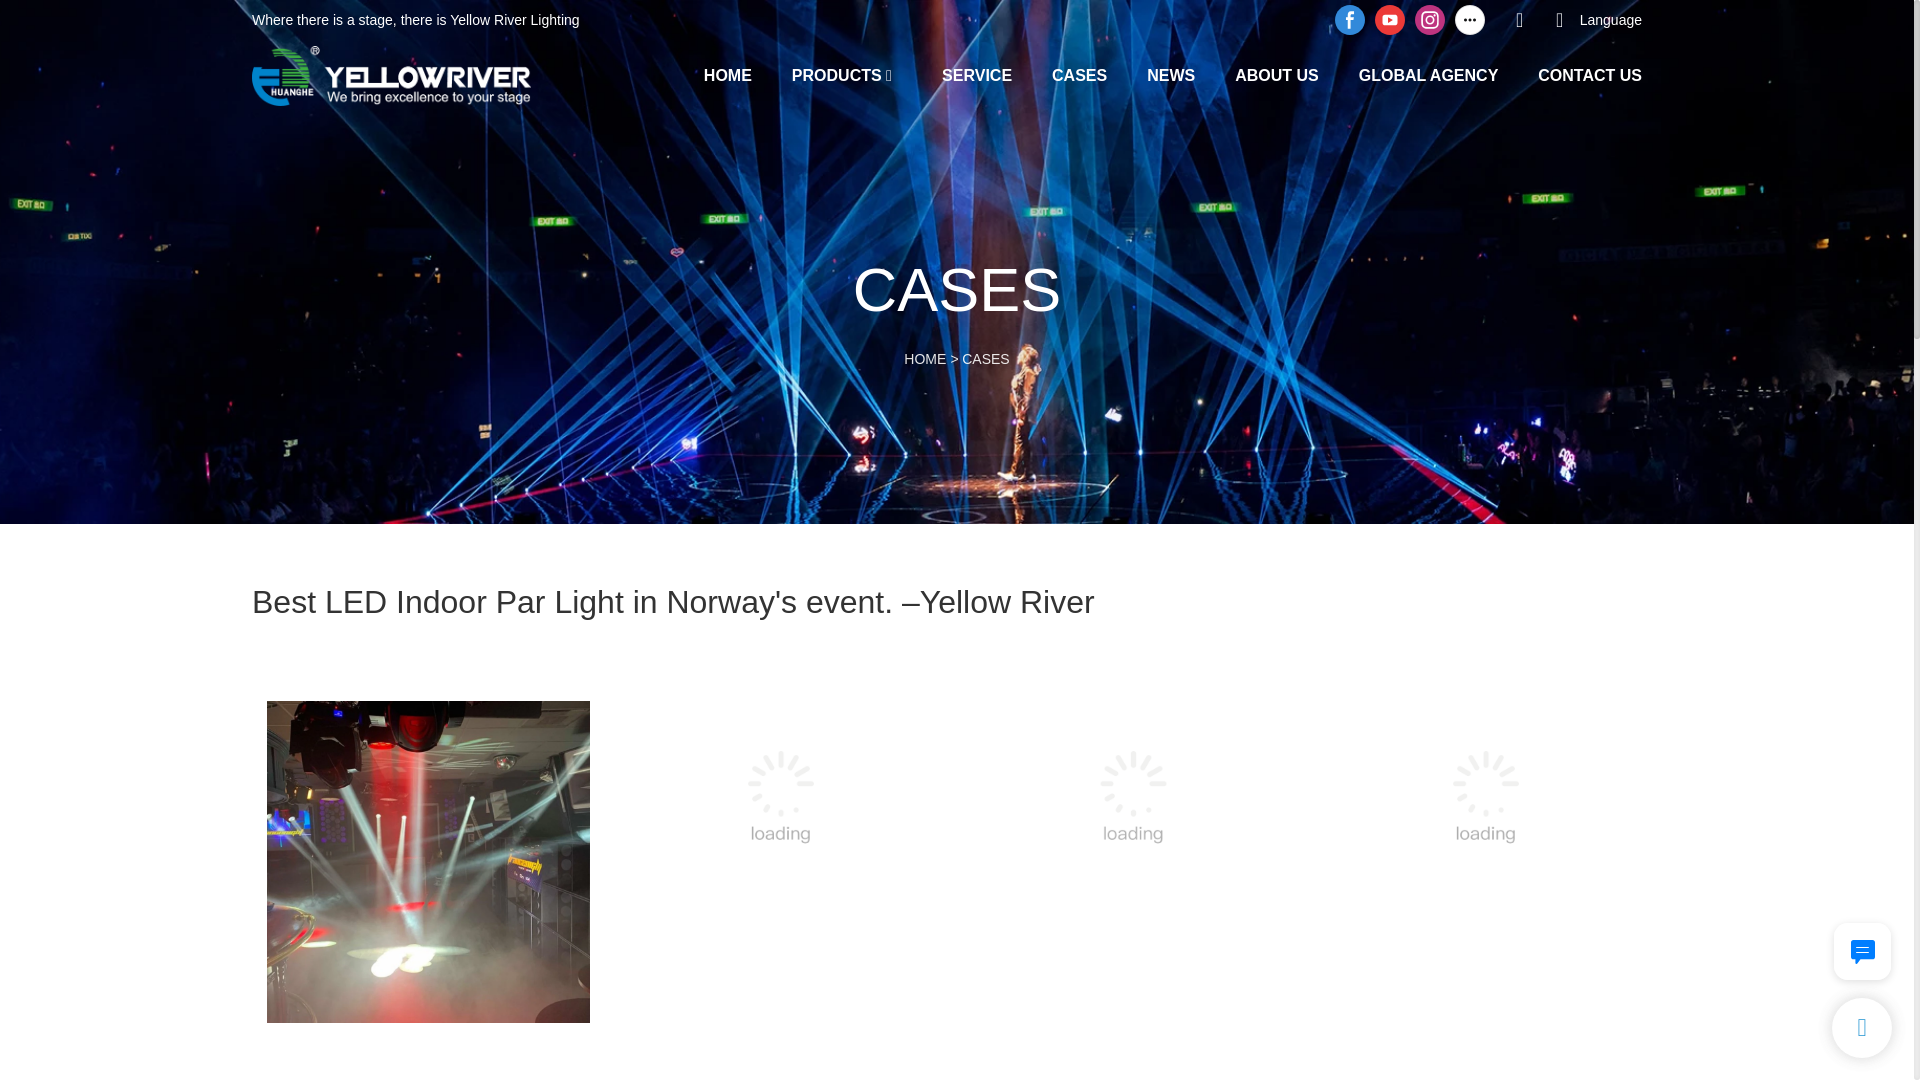 The height and width of the screenshot is (1080, 1920). Describe the element at coordinates (1589, 74) in the screenshot. I see `CONTACT US` at that location.